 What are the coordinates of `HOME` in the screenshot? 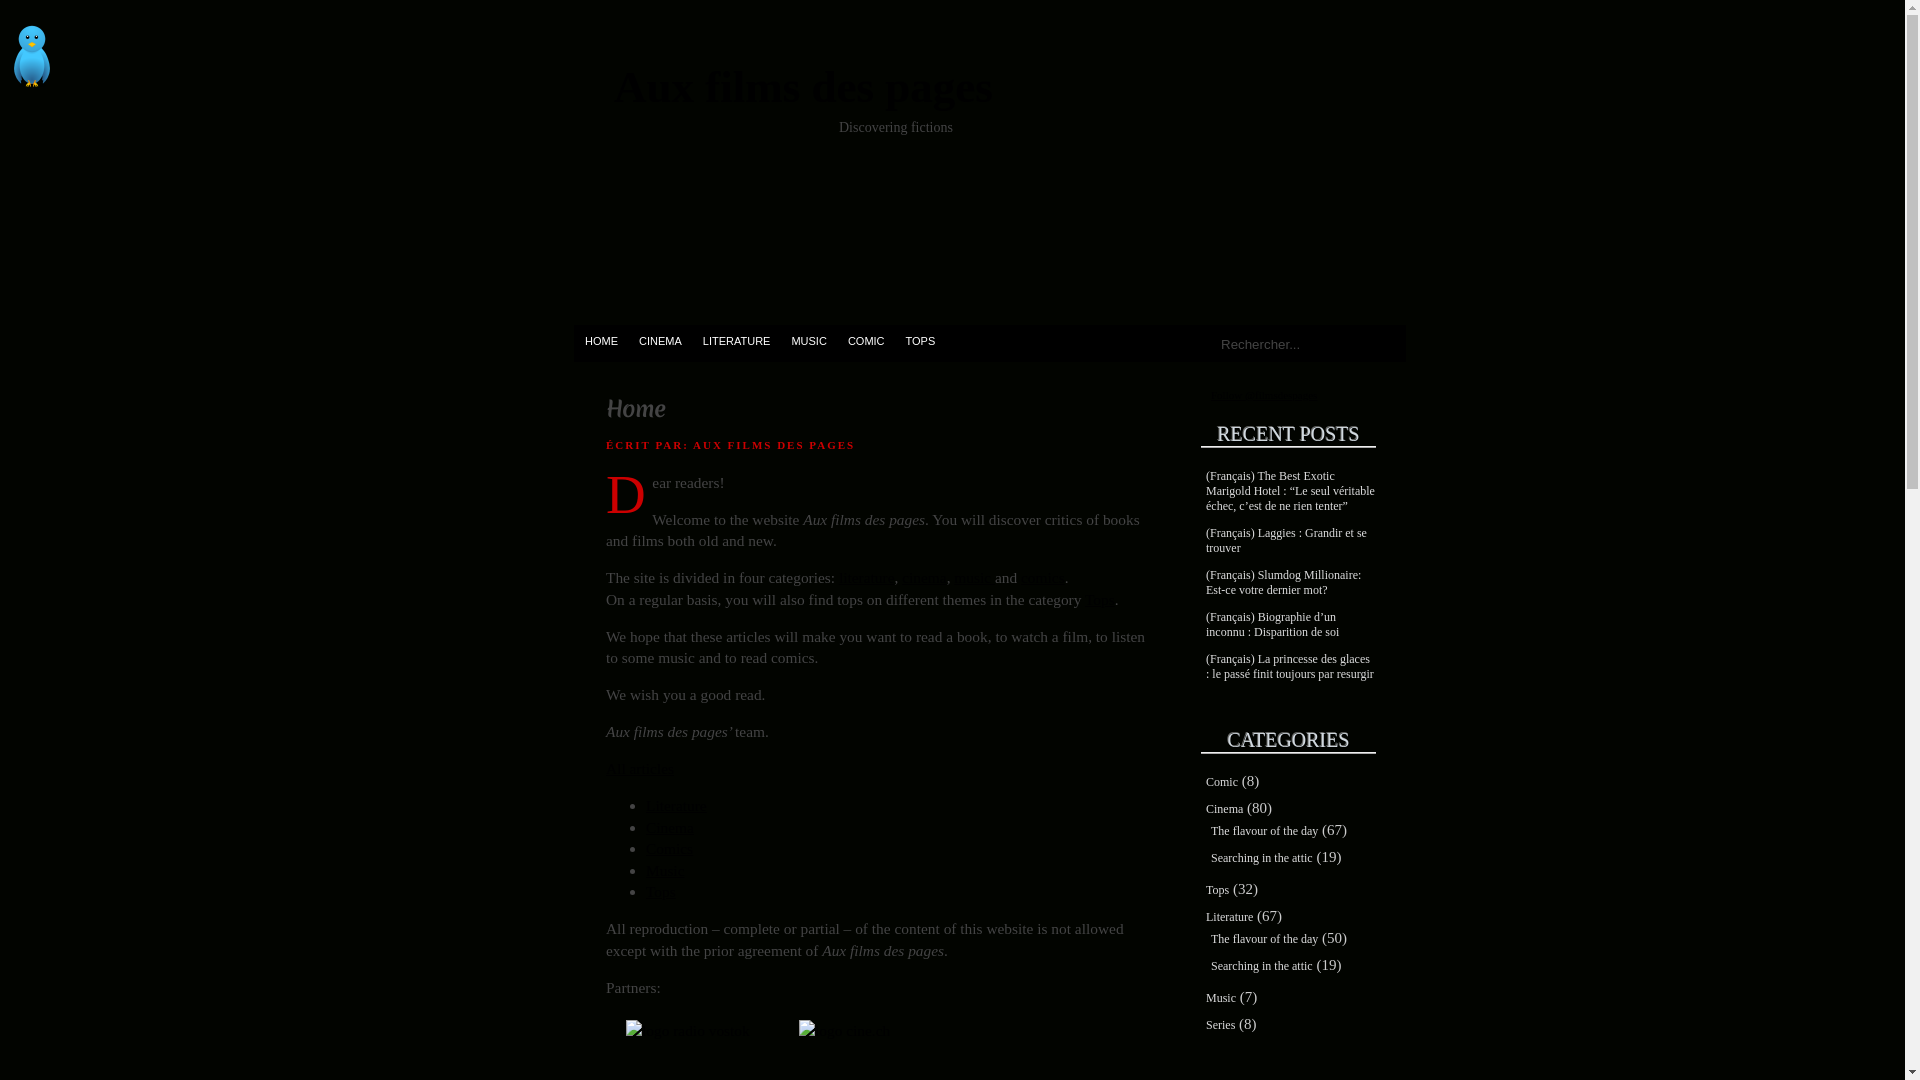 It's located at (601, 340).